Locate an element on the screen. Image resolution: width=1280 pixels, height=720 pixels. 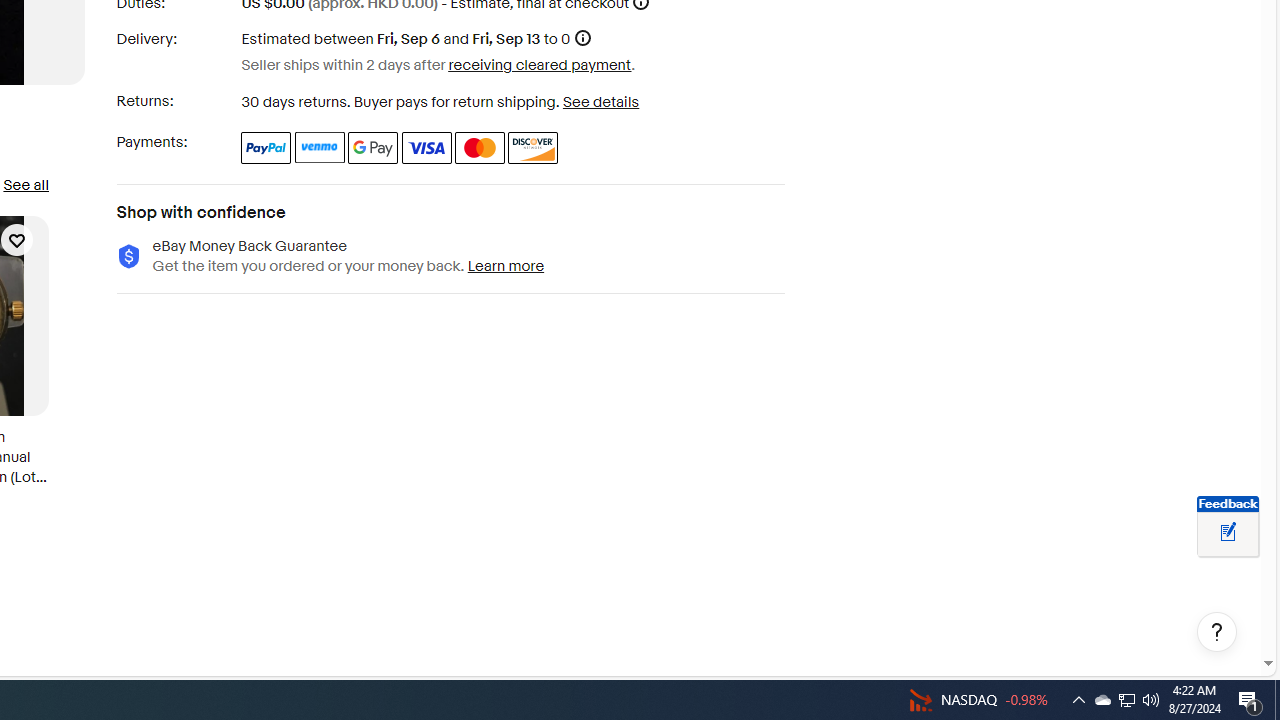
PayPal is located at coordinates (266, 148).